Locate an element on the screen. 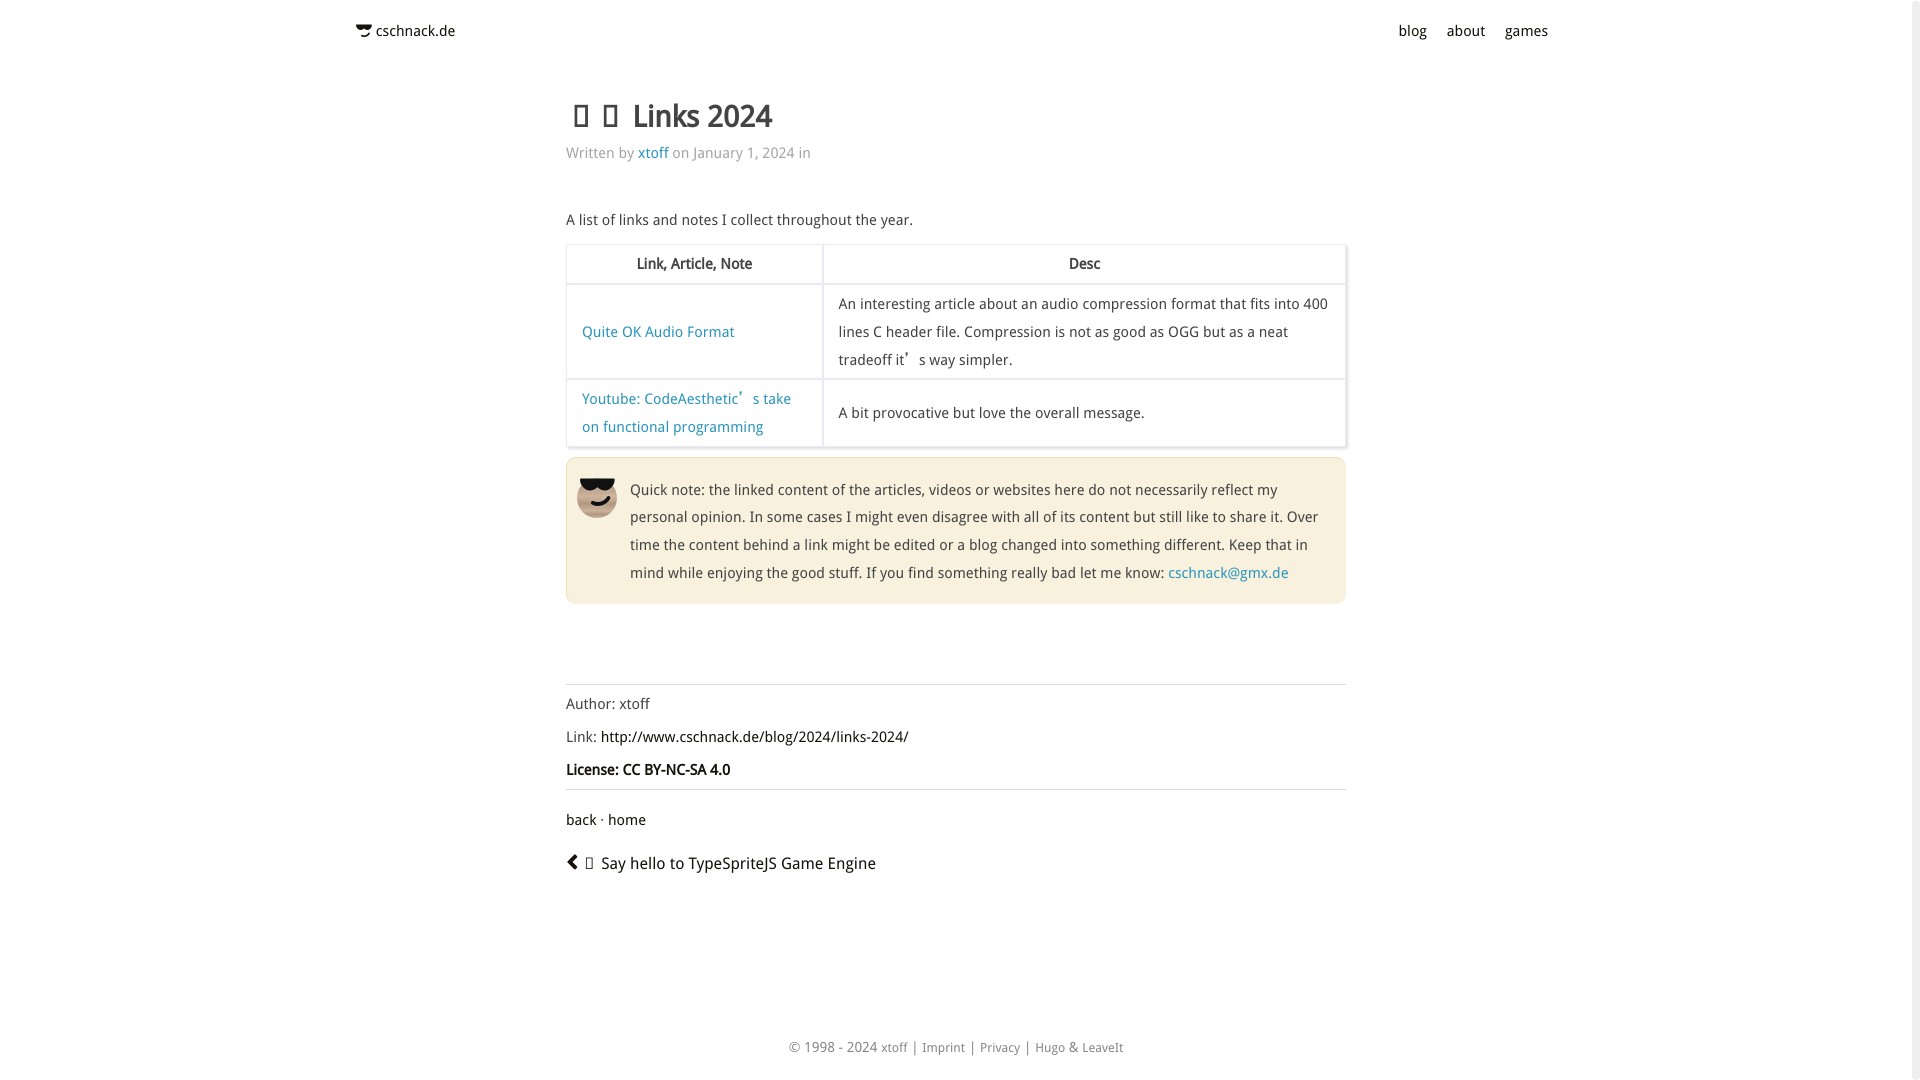  License: CC BY-NC-SA 4.0 is located at coordinates (648, 769).